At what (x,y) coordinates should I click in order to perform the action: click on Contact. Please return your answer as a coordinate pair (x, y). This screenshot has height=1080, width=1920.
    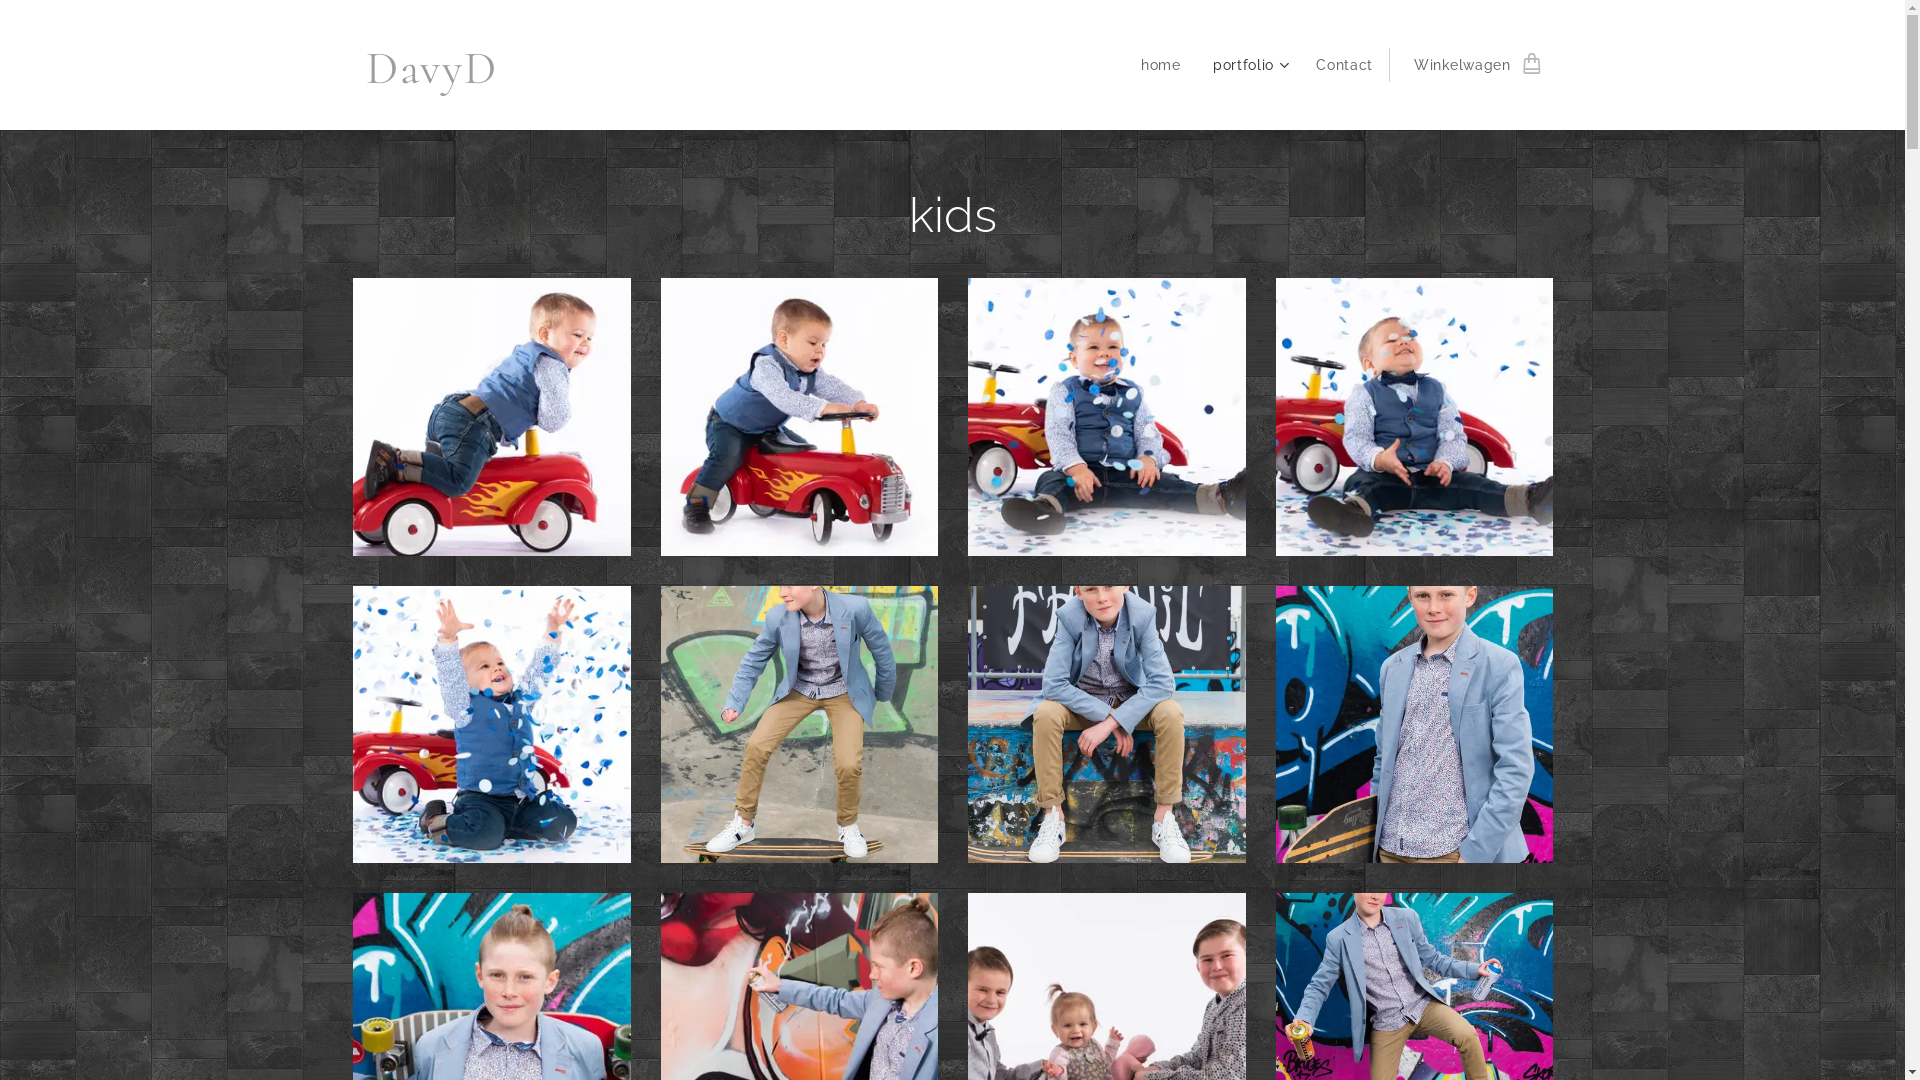
    Looking at the image, I should click on (1344, 65).